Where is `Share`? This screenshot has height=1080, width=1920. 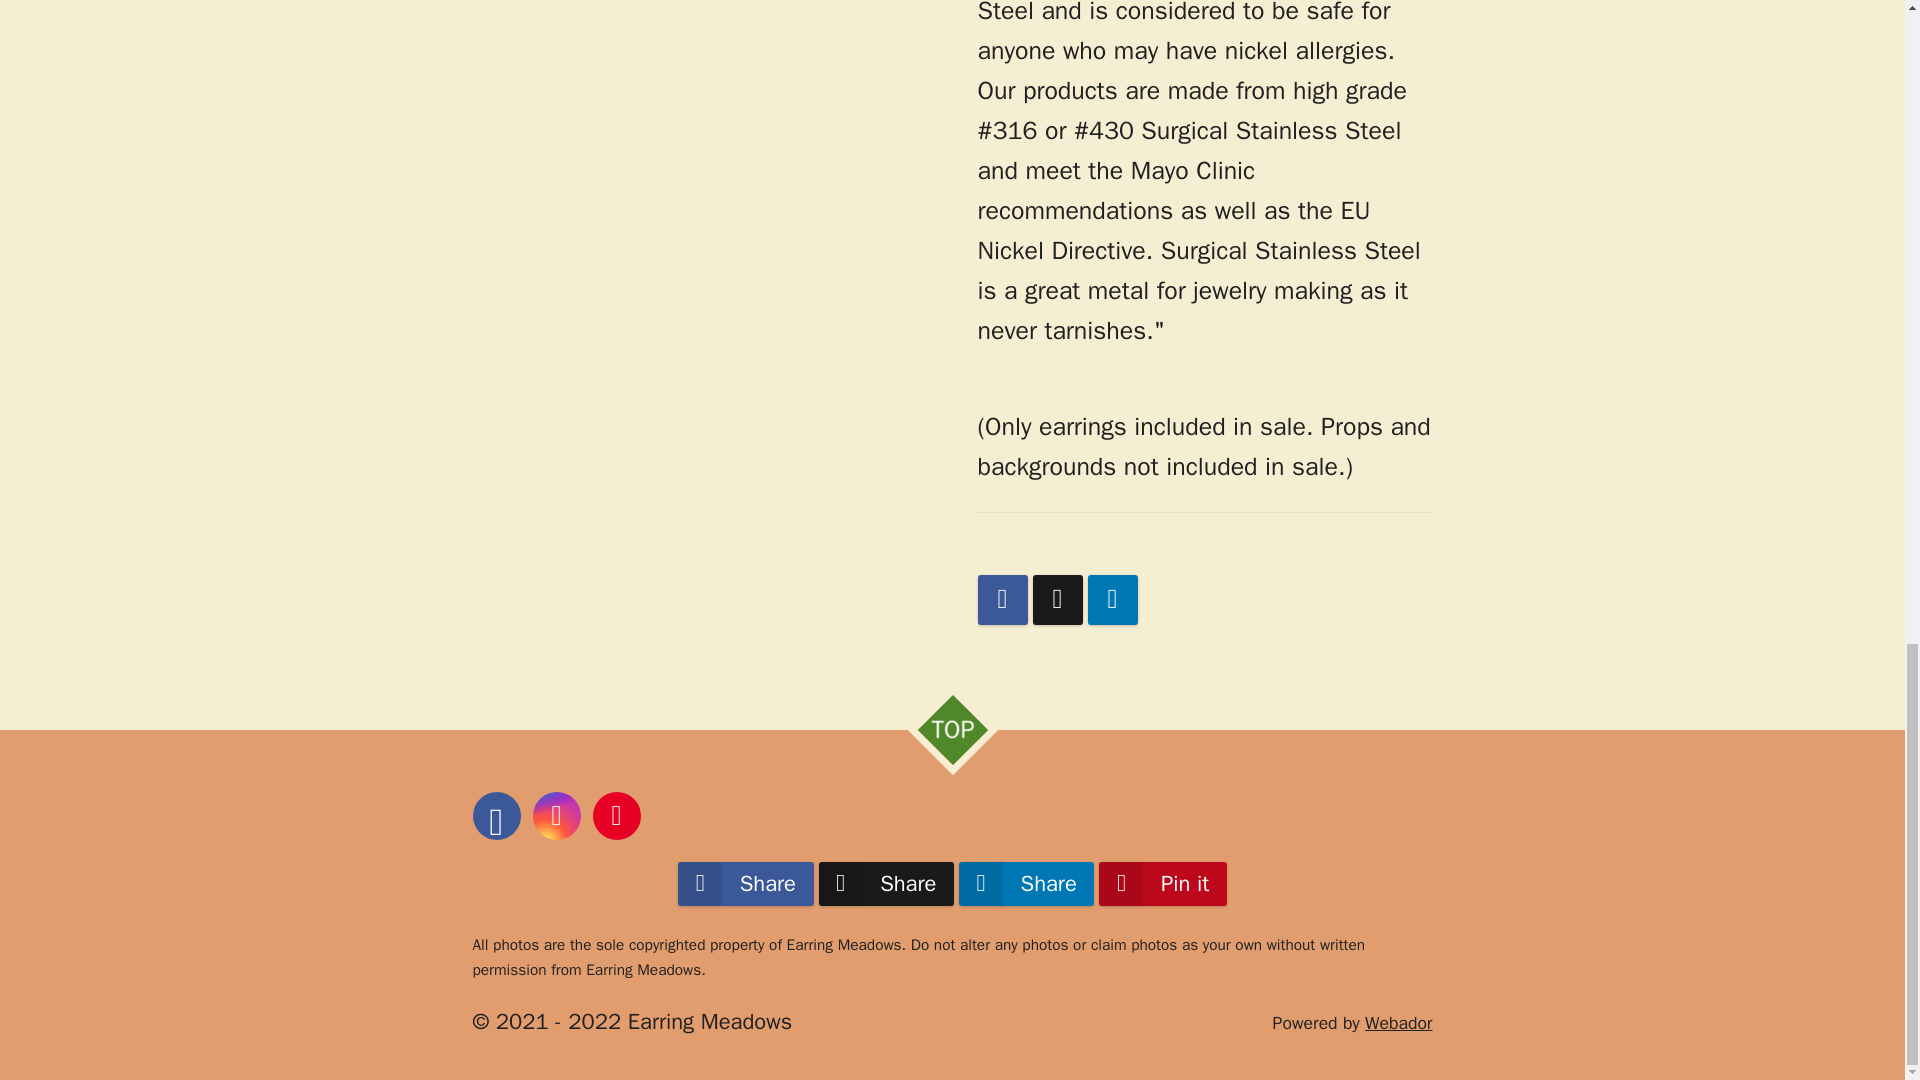 Share is located at coordinates (744, 884).